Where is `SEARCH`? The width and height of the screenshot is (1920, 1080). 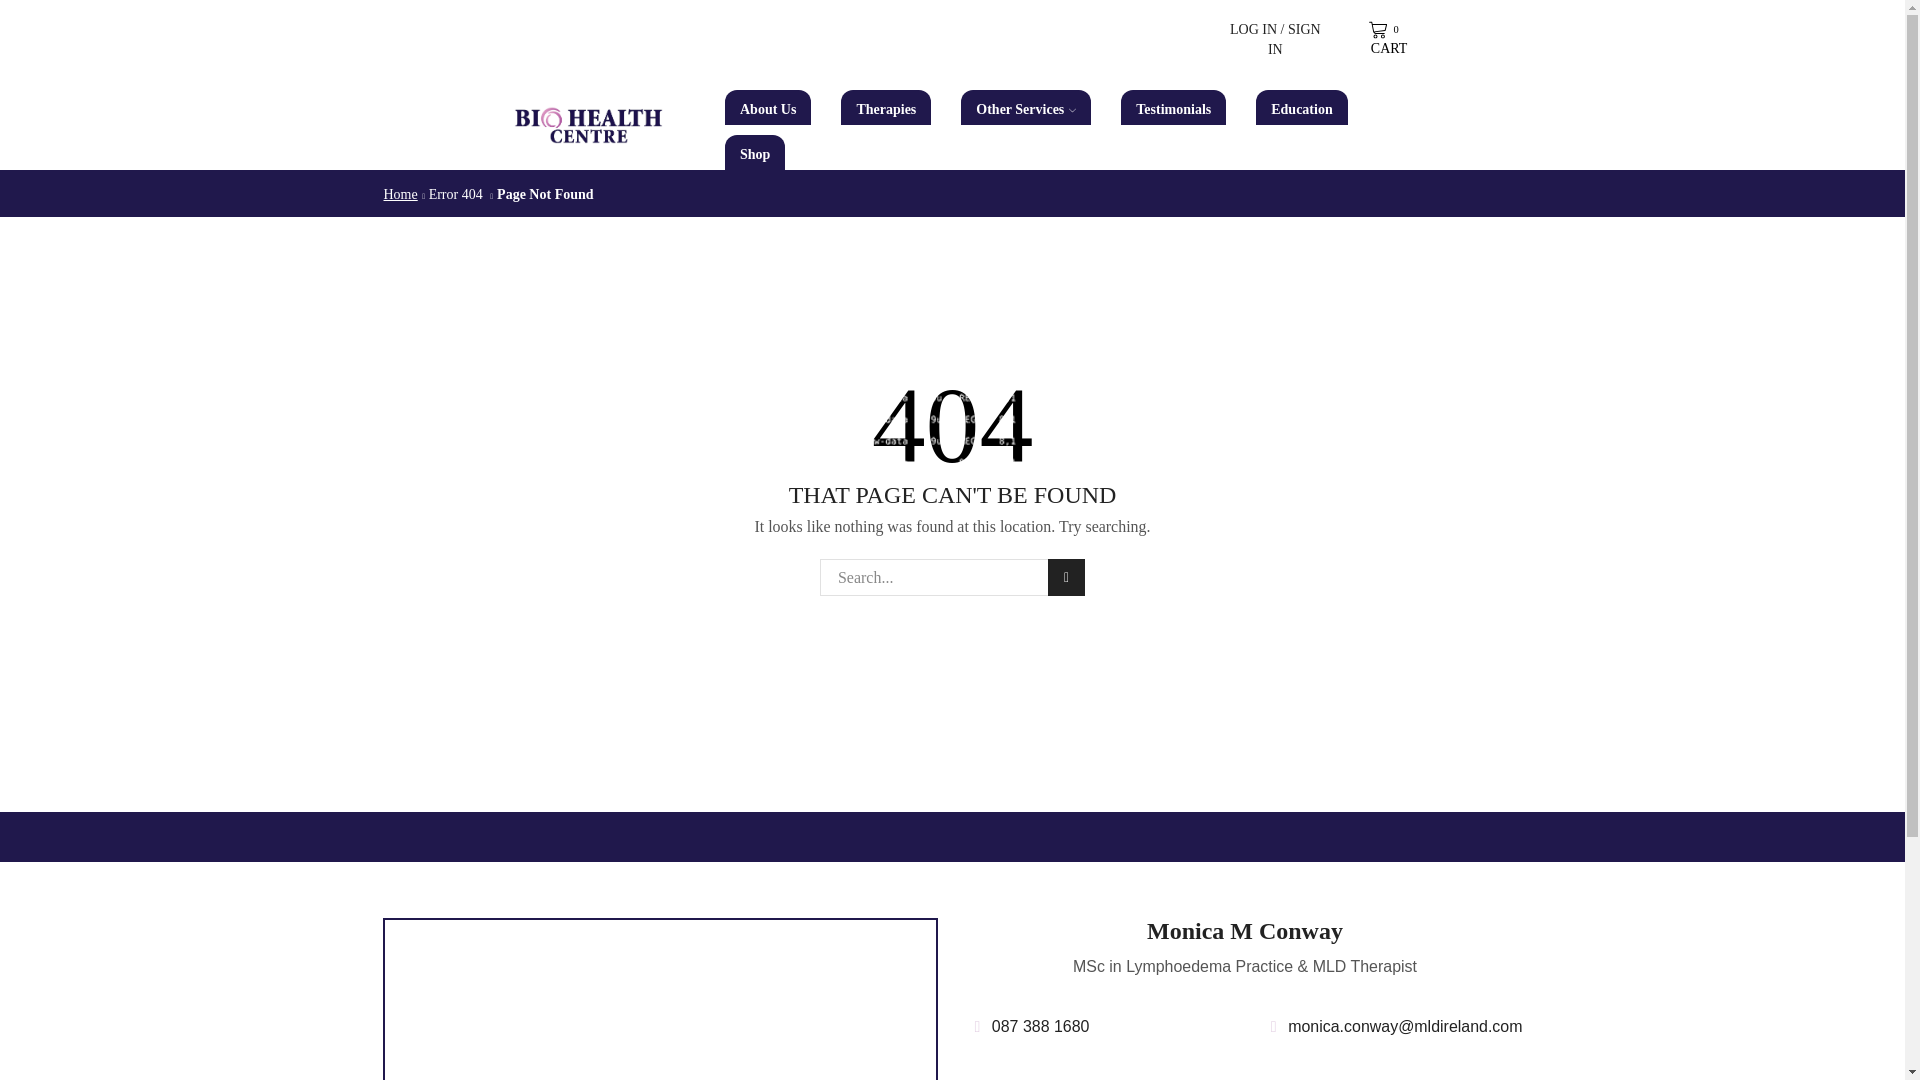 SEARCH is located at coordinates (1066, 578).